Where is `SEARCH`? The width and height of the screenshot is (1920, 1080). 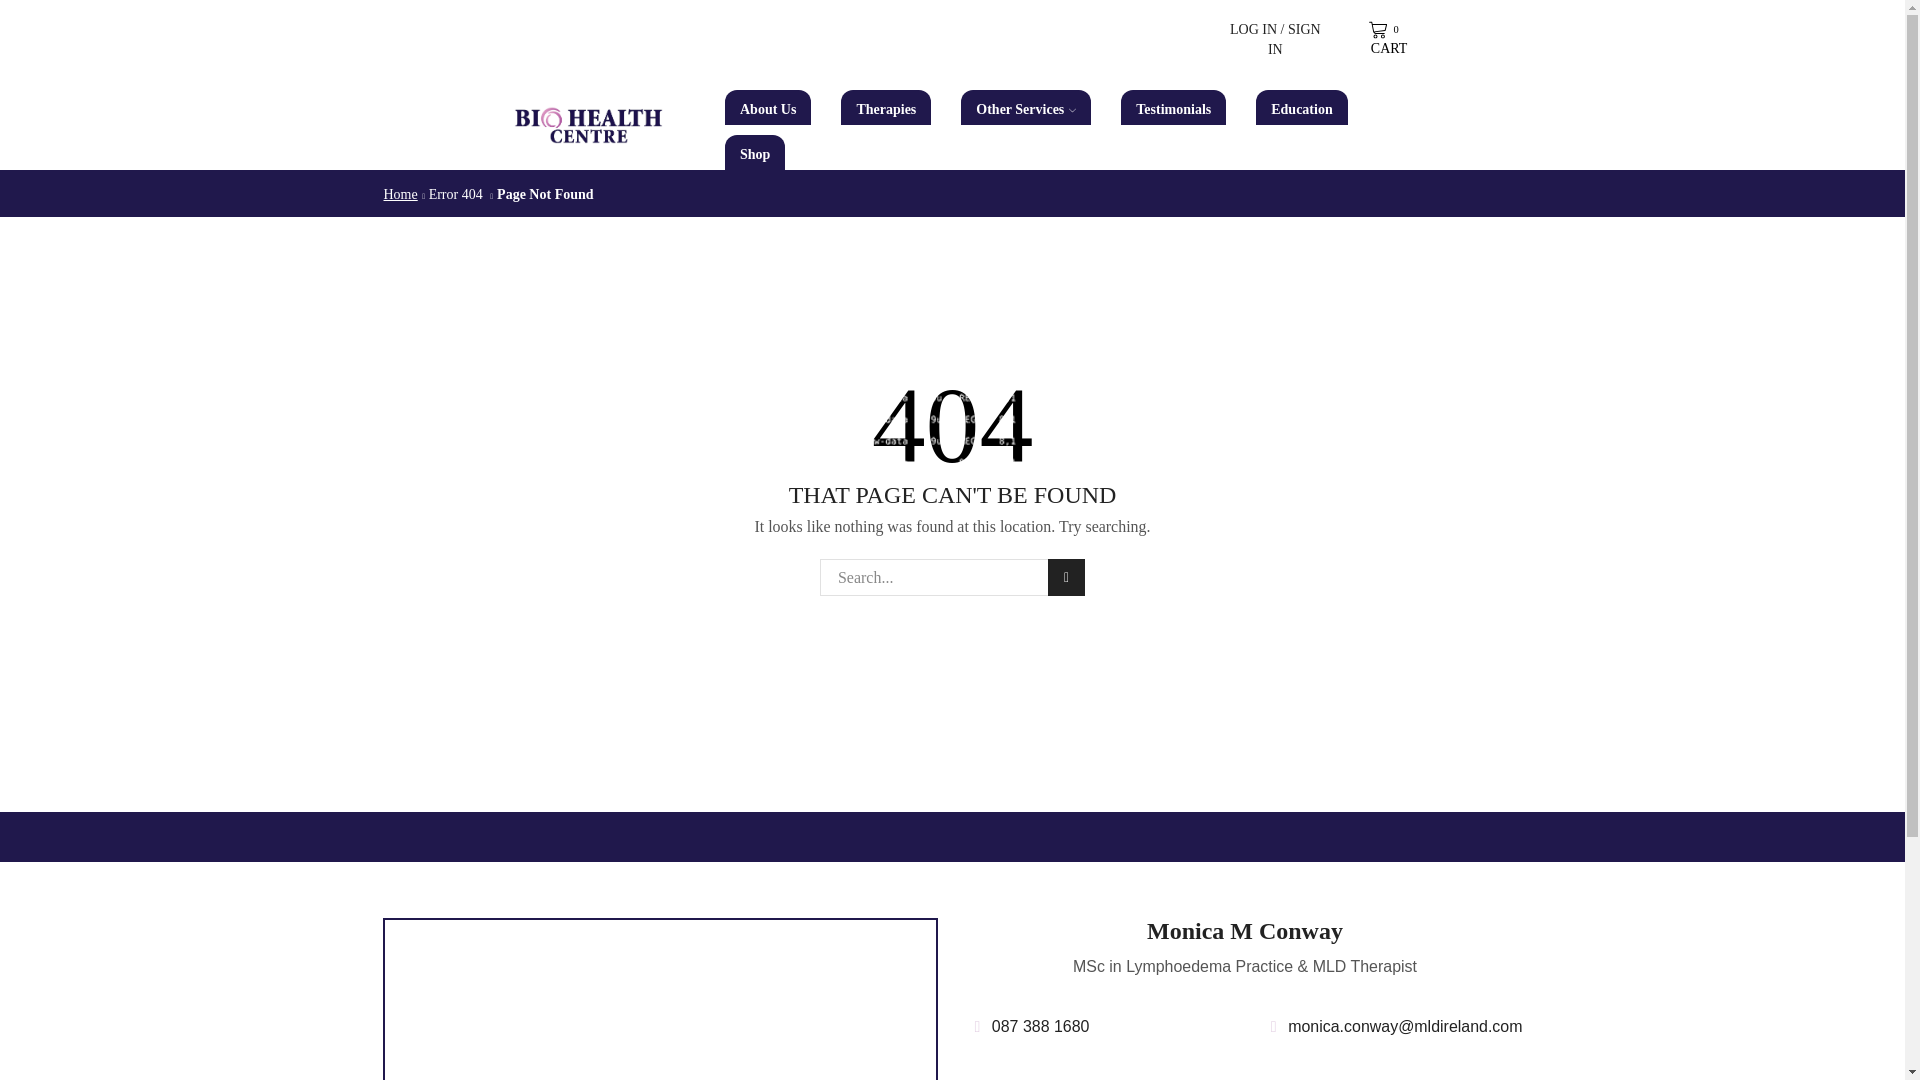 SEARCH is located at coordinates (1066, 578).